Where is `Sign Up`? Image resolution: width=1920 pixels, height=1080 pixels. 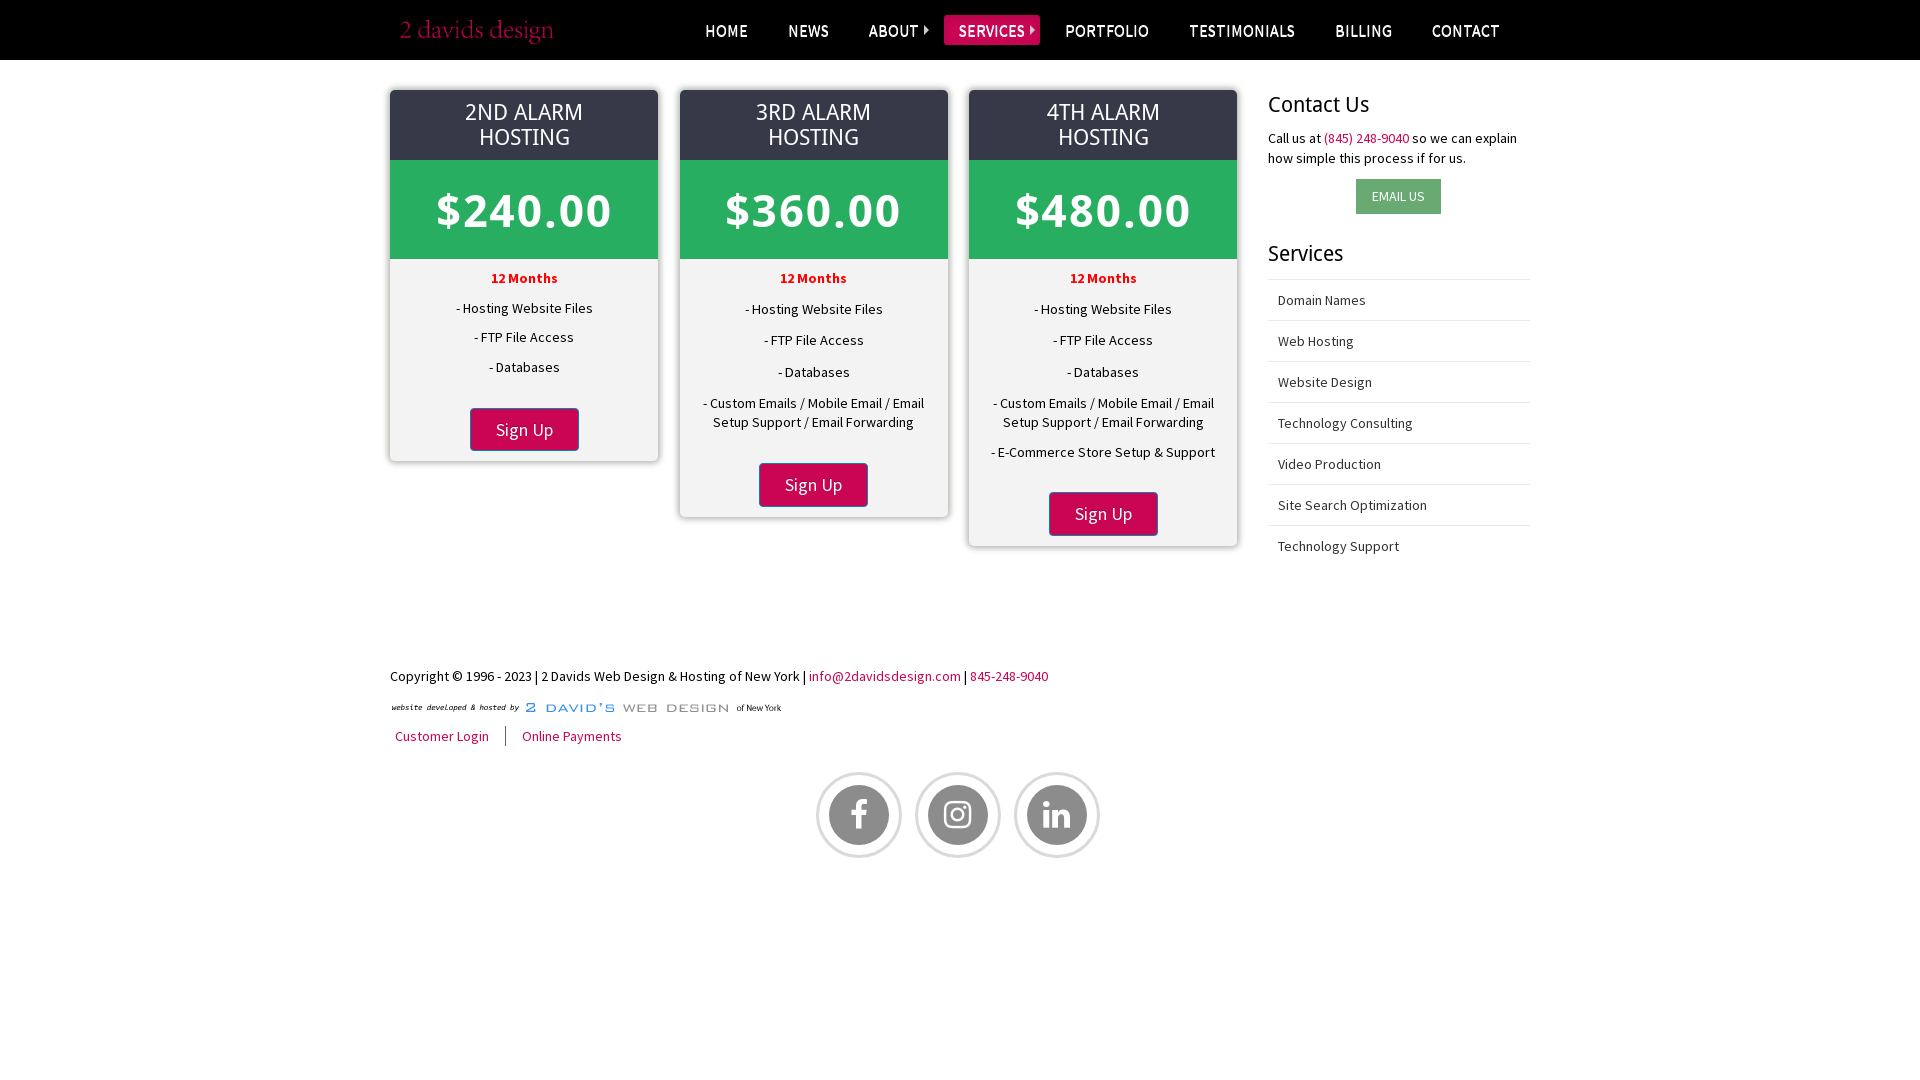
Sign Up is located at coordinates (524, 430).